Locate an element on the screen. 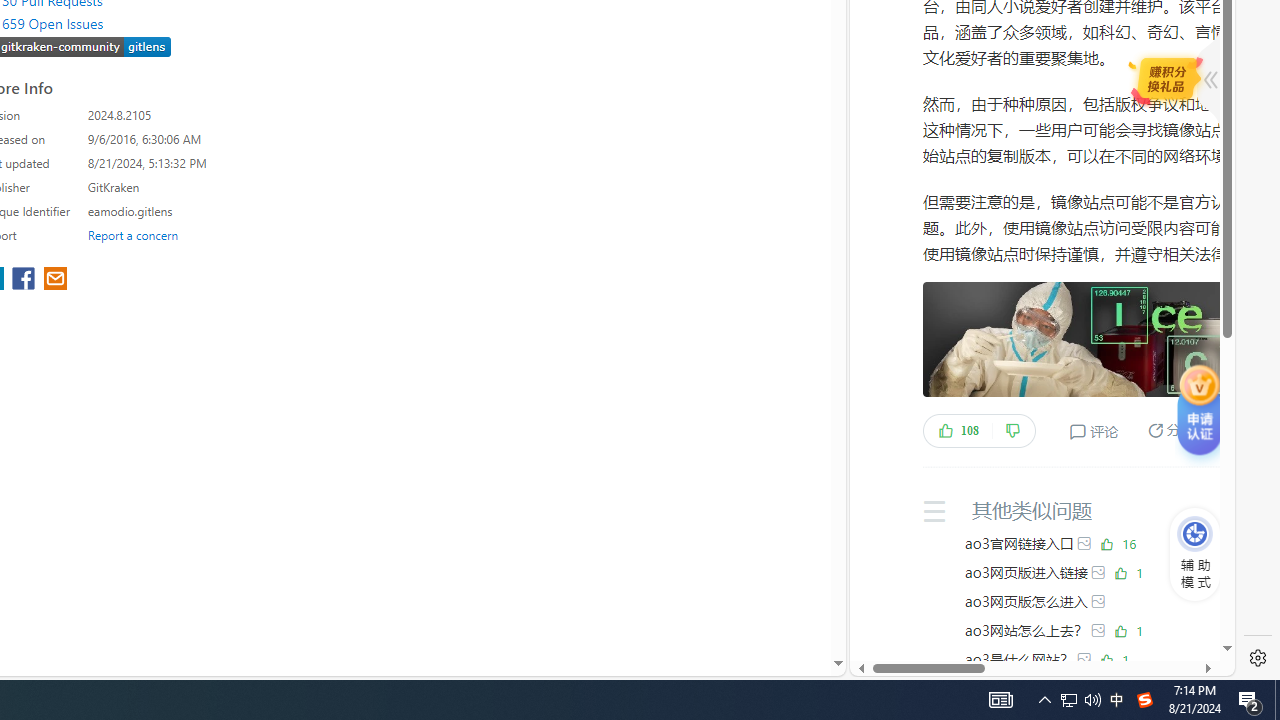  share extension on facebook is located at coordinates (26, 280).